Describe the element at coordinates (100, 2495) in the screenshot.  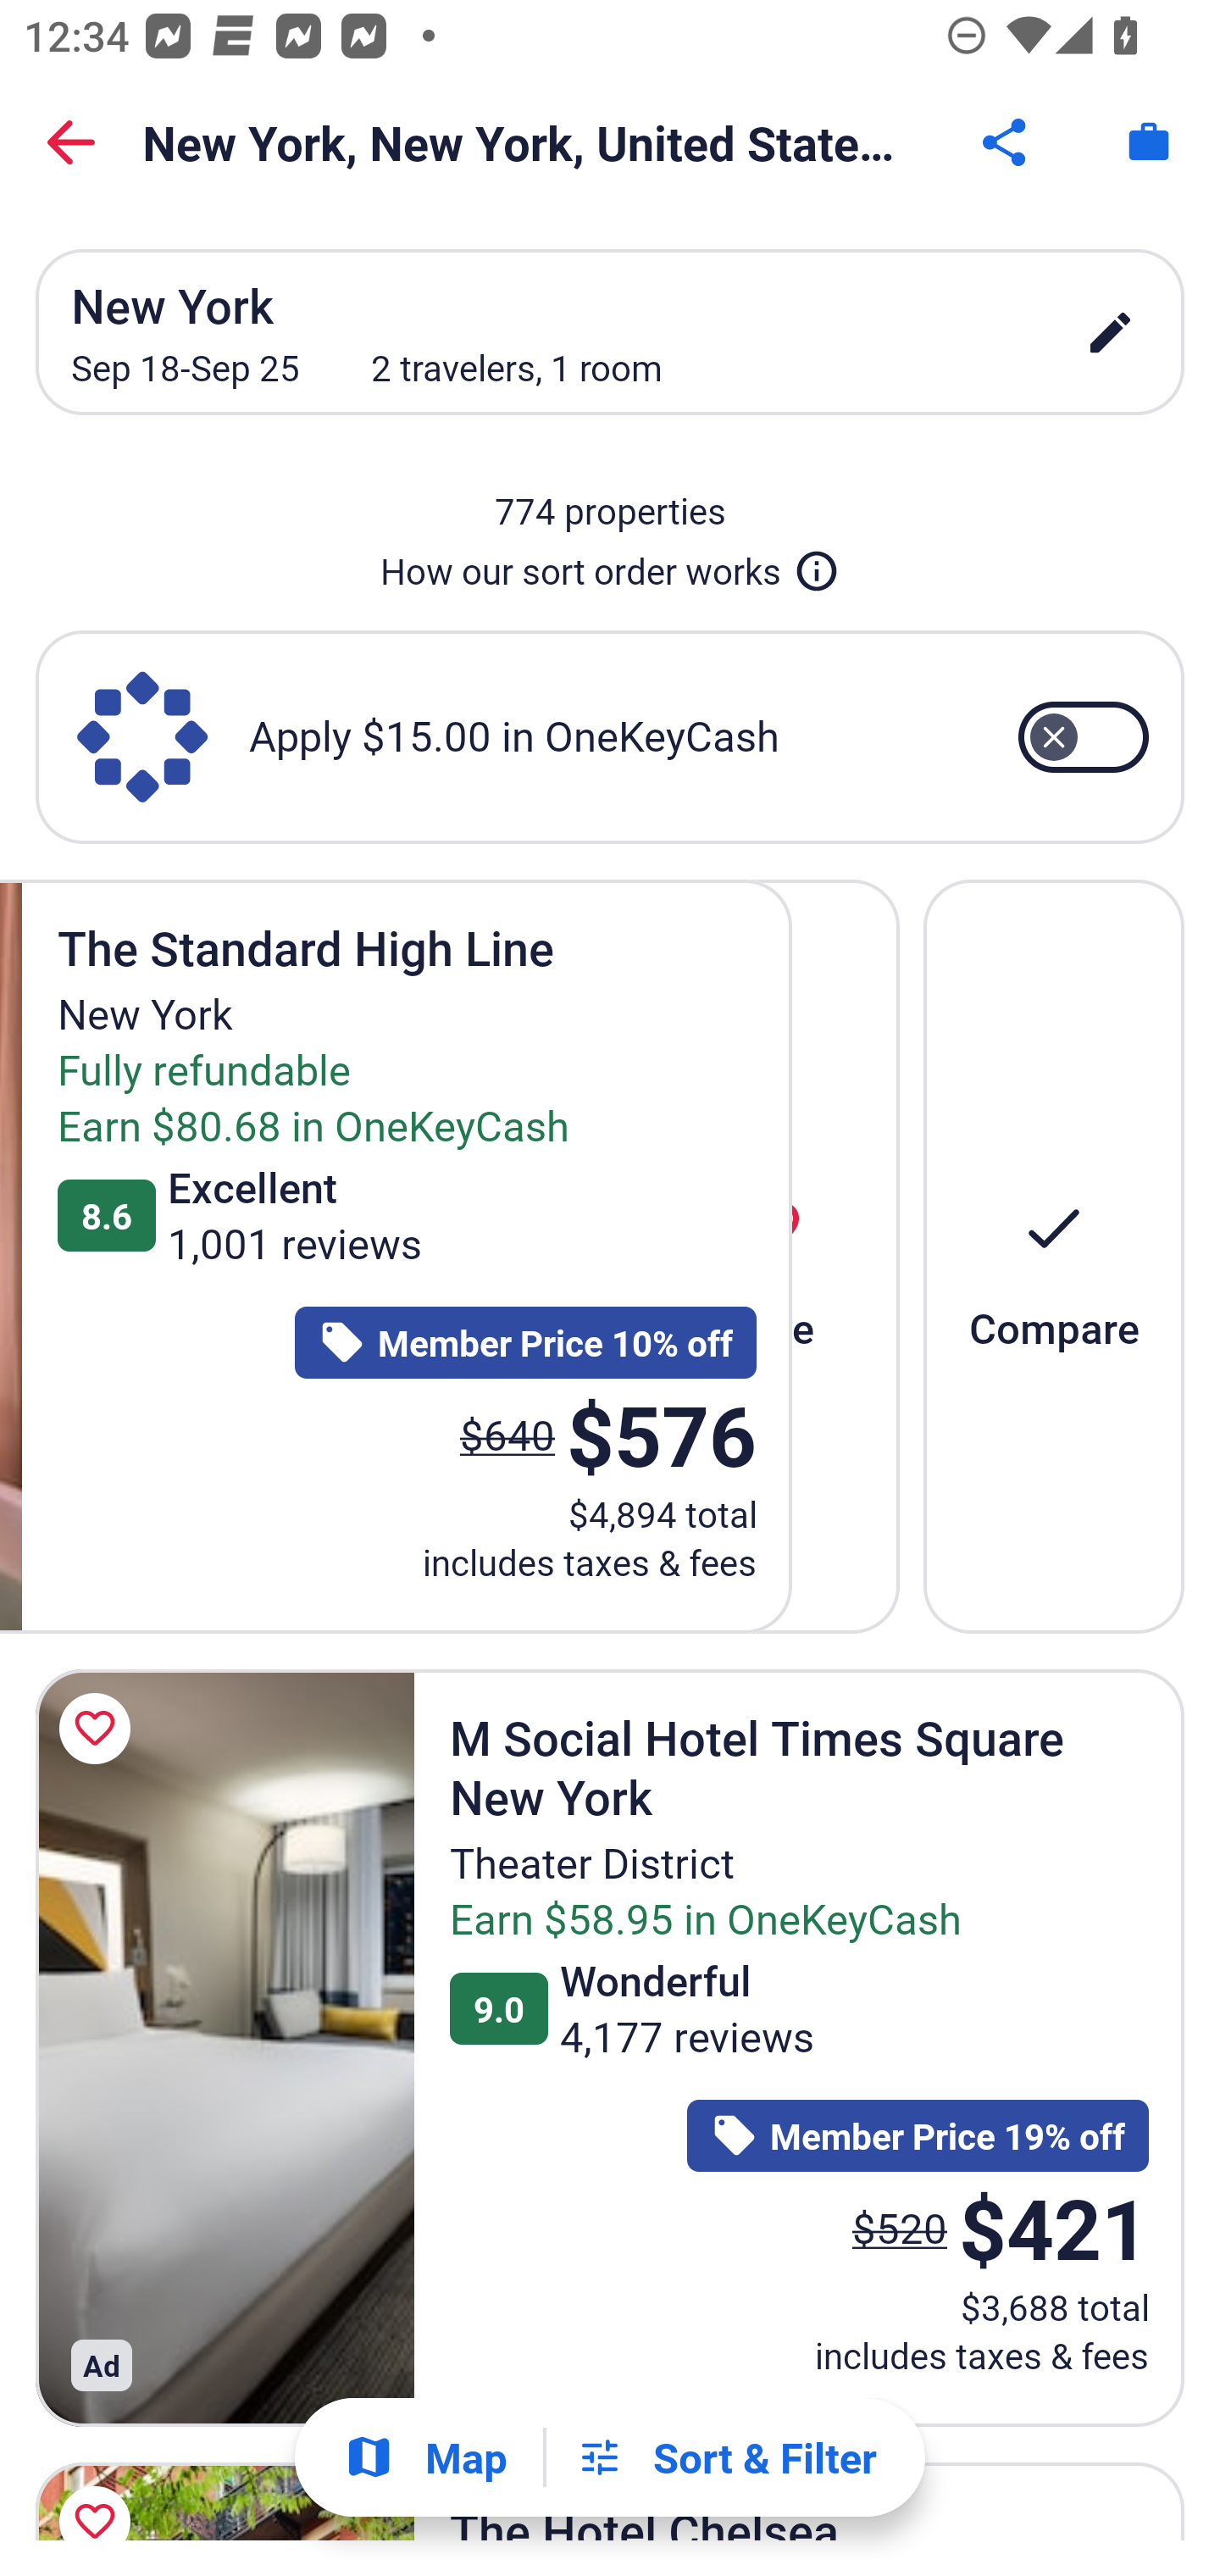
I see `Save The Hotel Chelsea to a trip` at that location.